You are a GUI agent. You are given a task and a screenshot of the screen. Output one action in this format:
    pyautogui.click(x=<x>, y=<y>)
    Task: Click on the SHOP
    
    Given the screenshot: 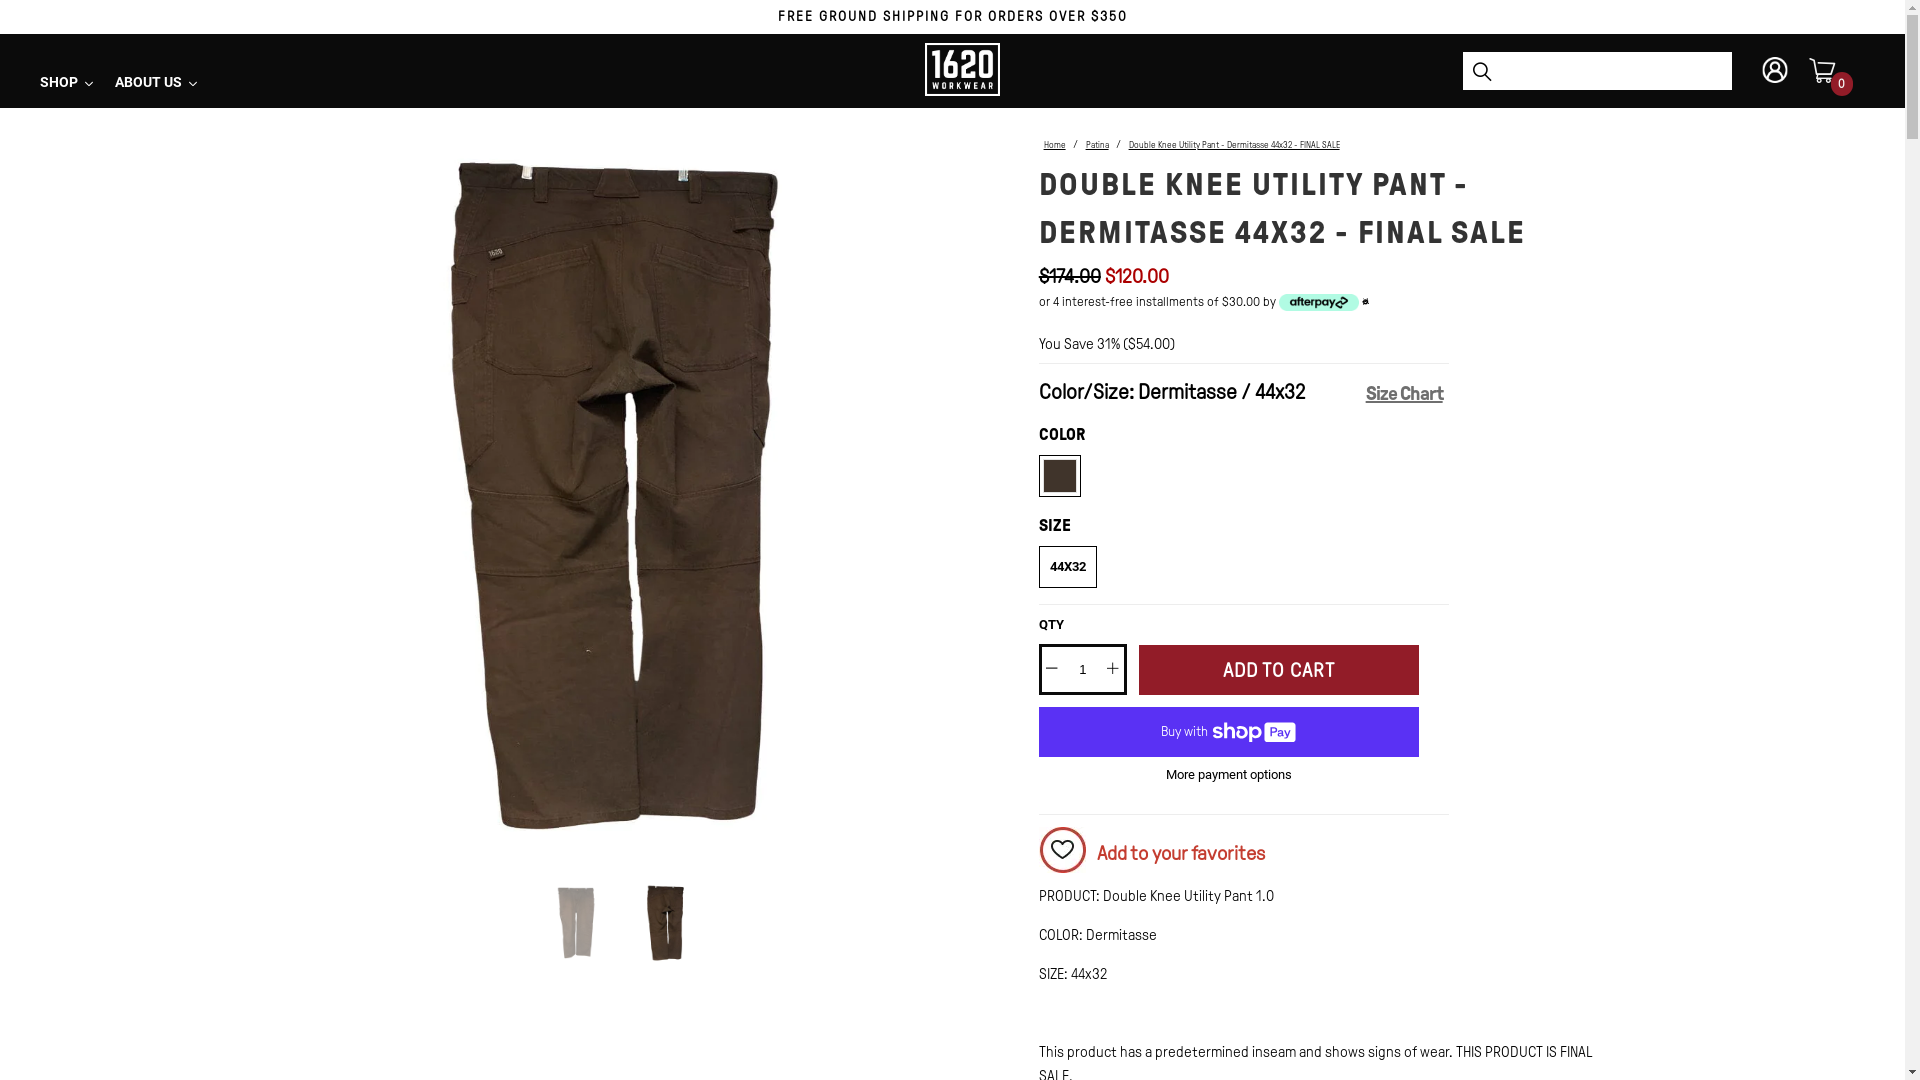 What is the action you would take?
    pyautogui.click(x=68, y=83)
    